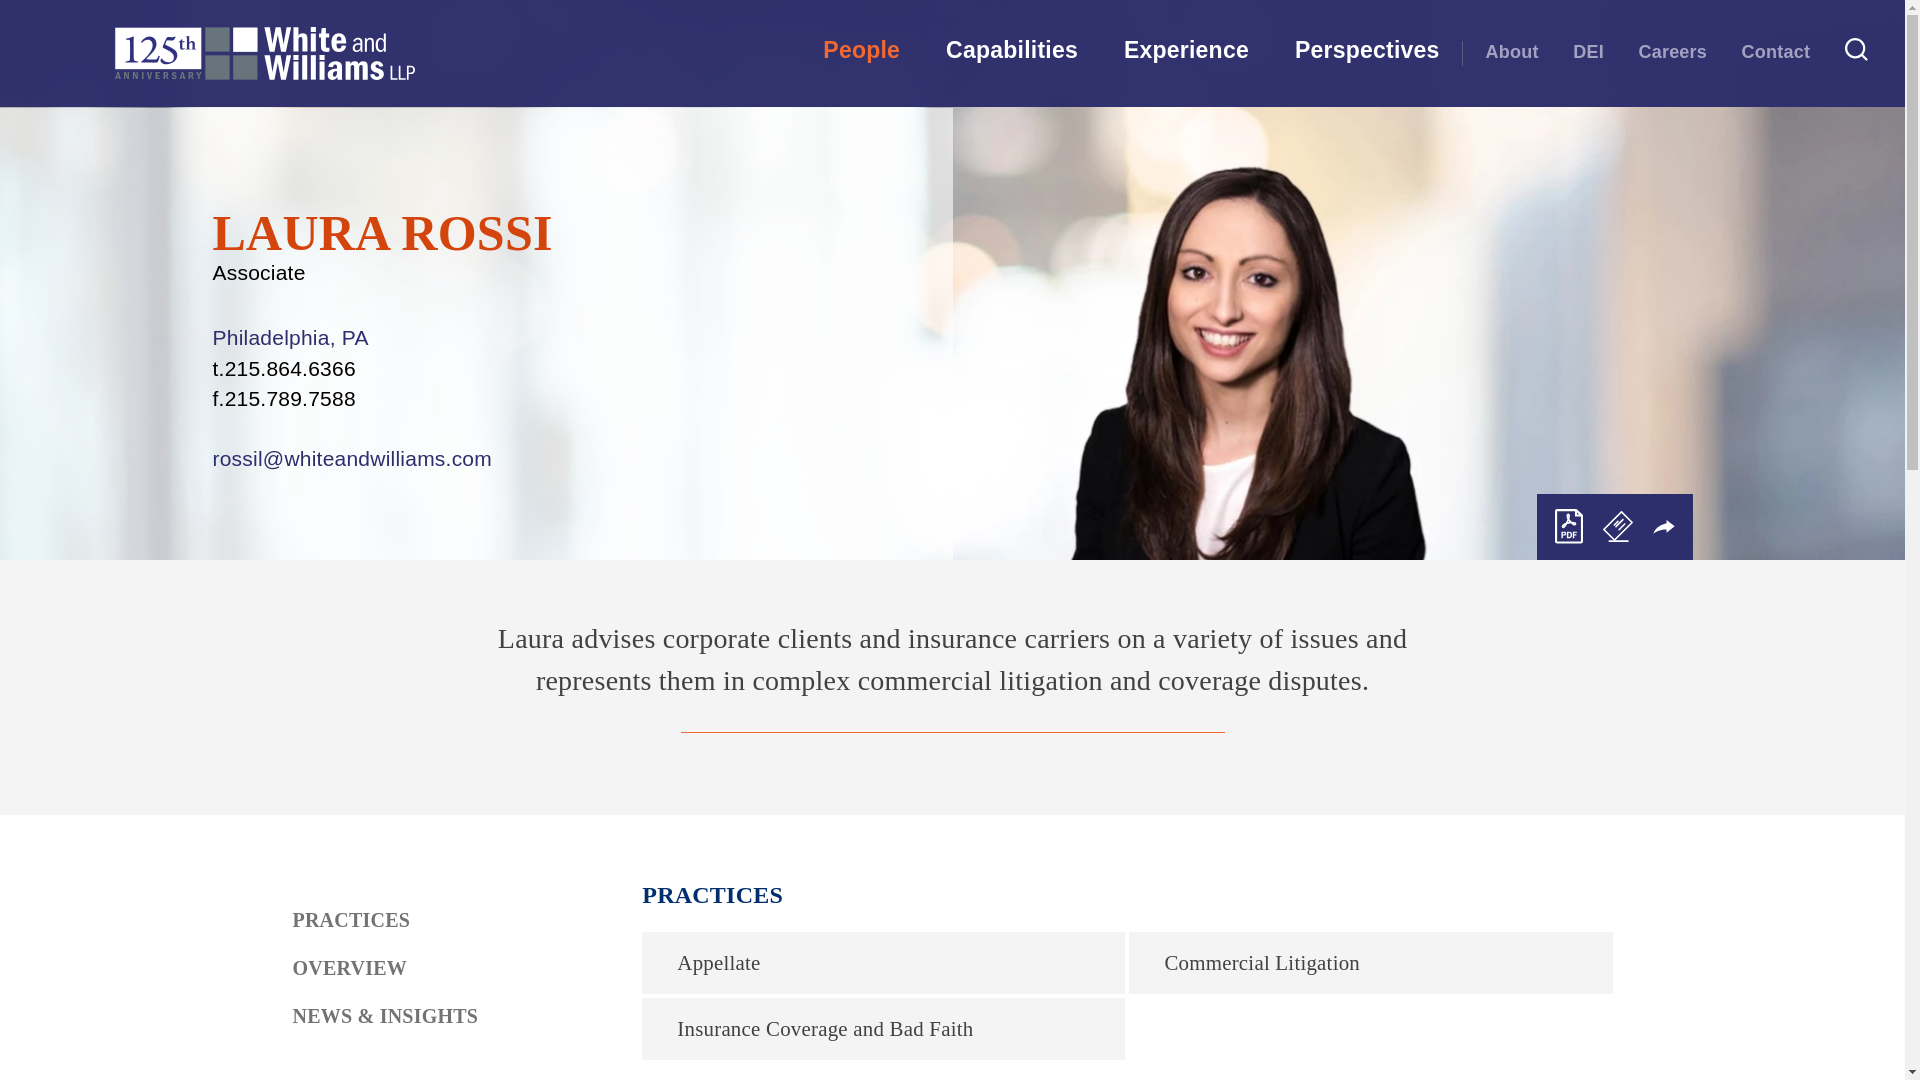 The image size is (1920, 1080). Describe the element at coordinates (1672, 52) in the screenshot. I see `Careers` at that location.